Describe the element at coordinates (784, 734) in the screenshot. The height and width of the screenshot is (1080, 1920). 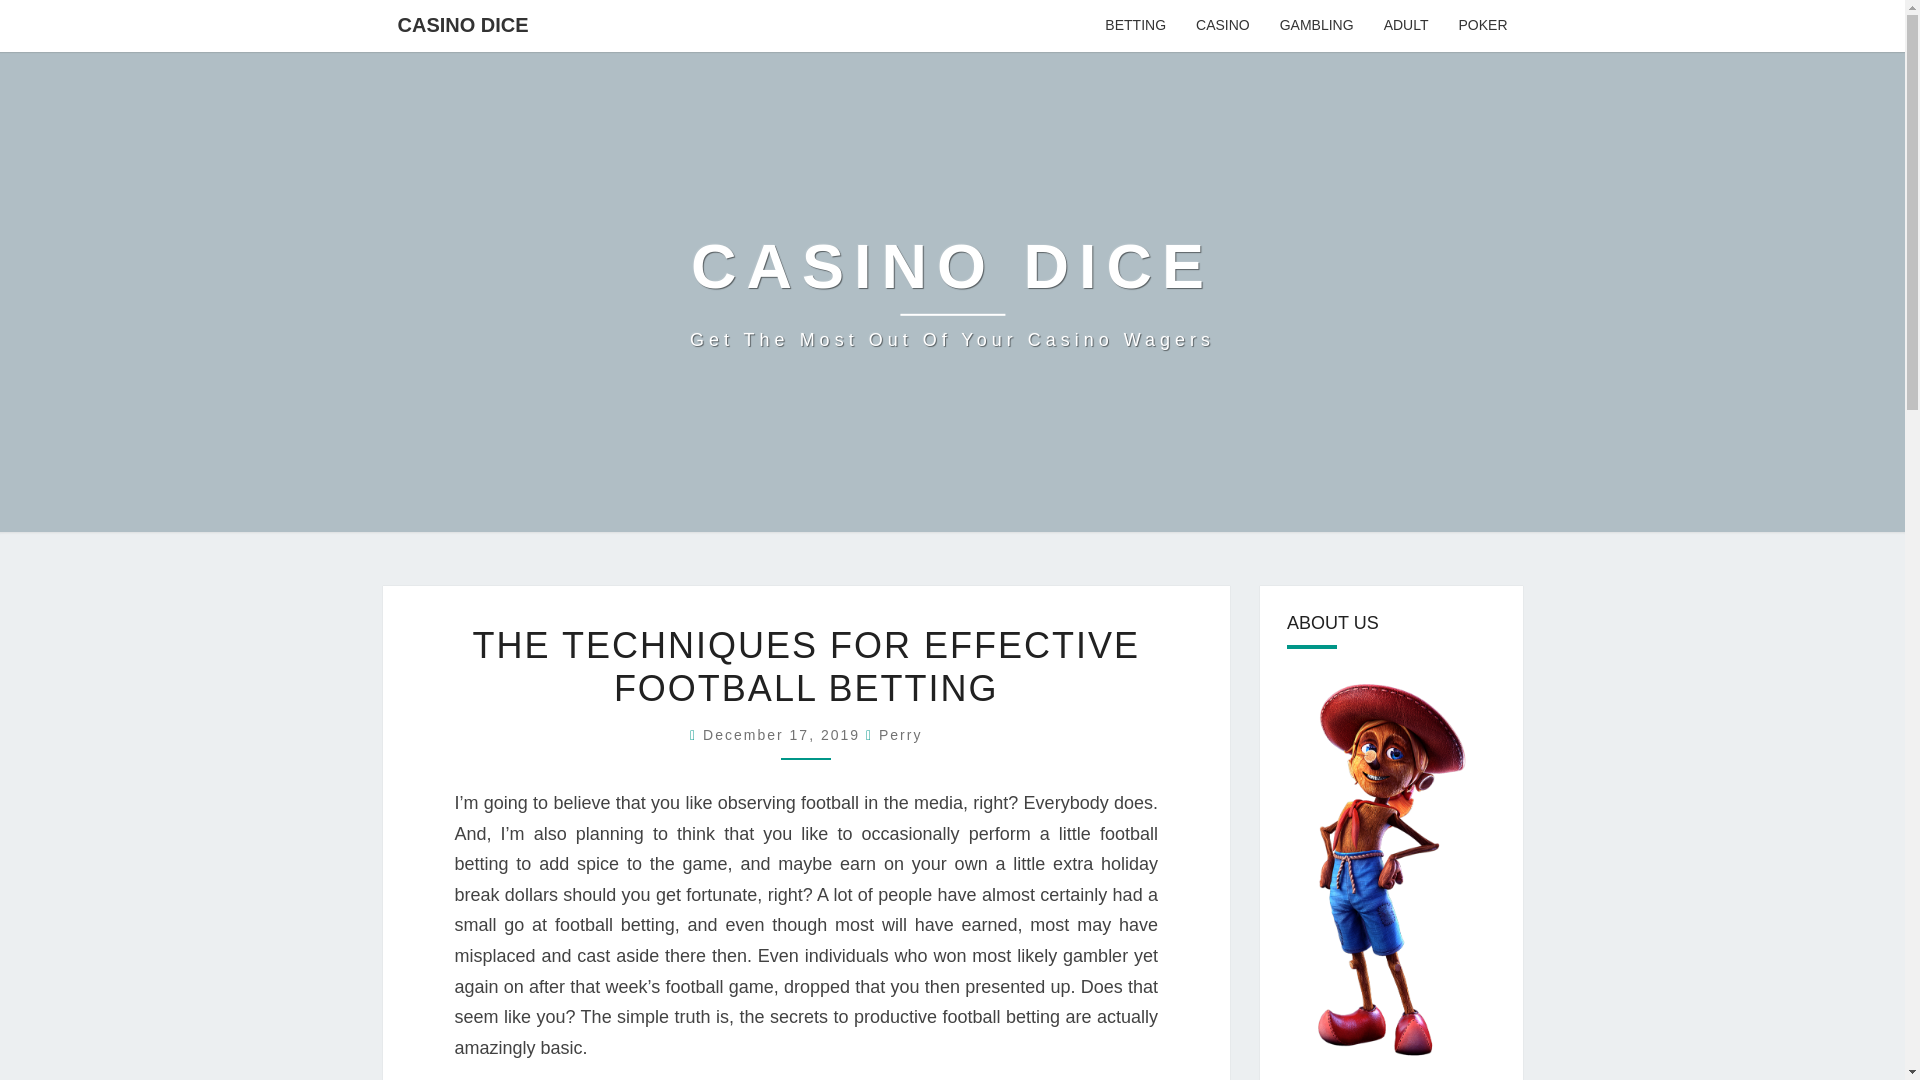
I see `Casino dice` at that location.